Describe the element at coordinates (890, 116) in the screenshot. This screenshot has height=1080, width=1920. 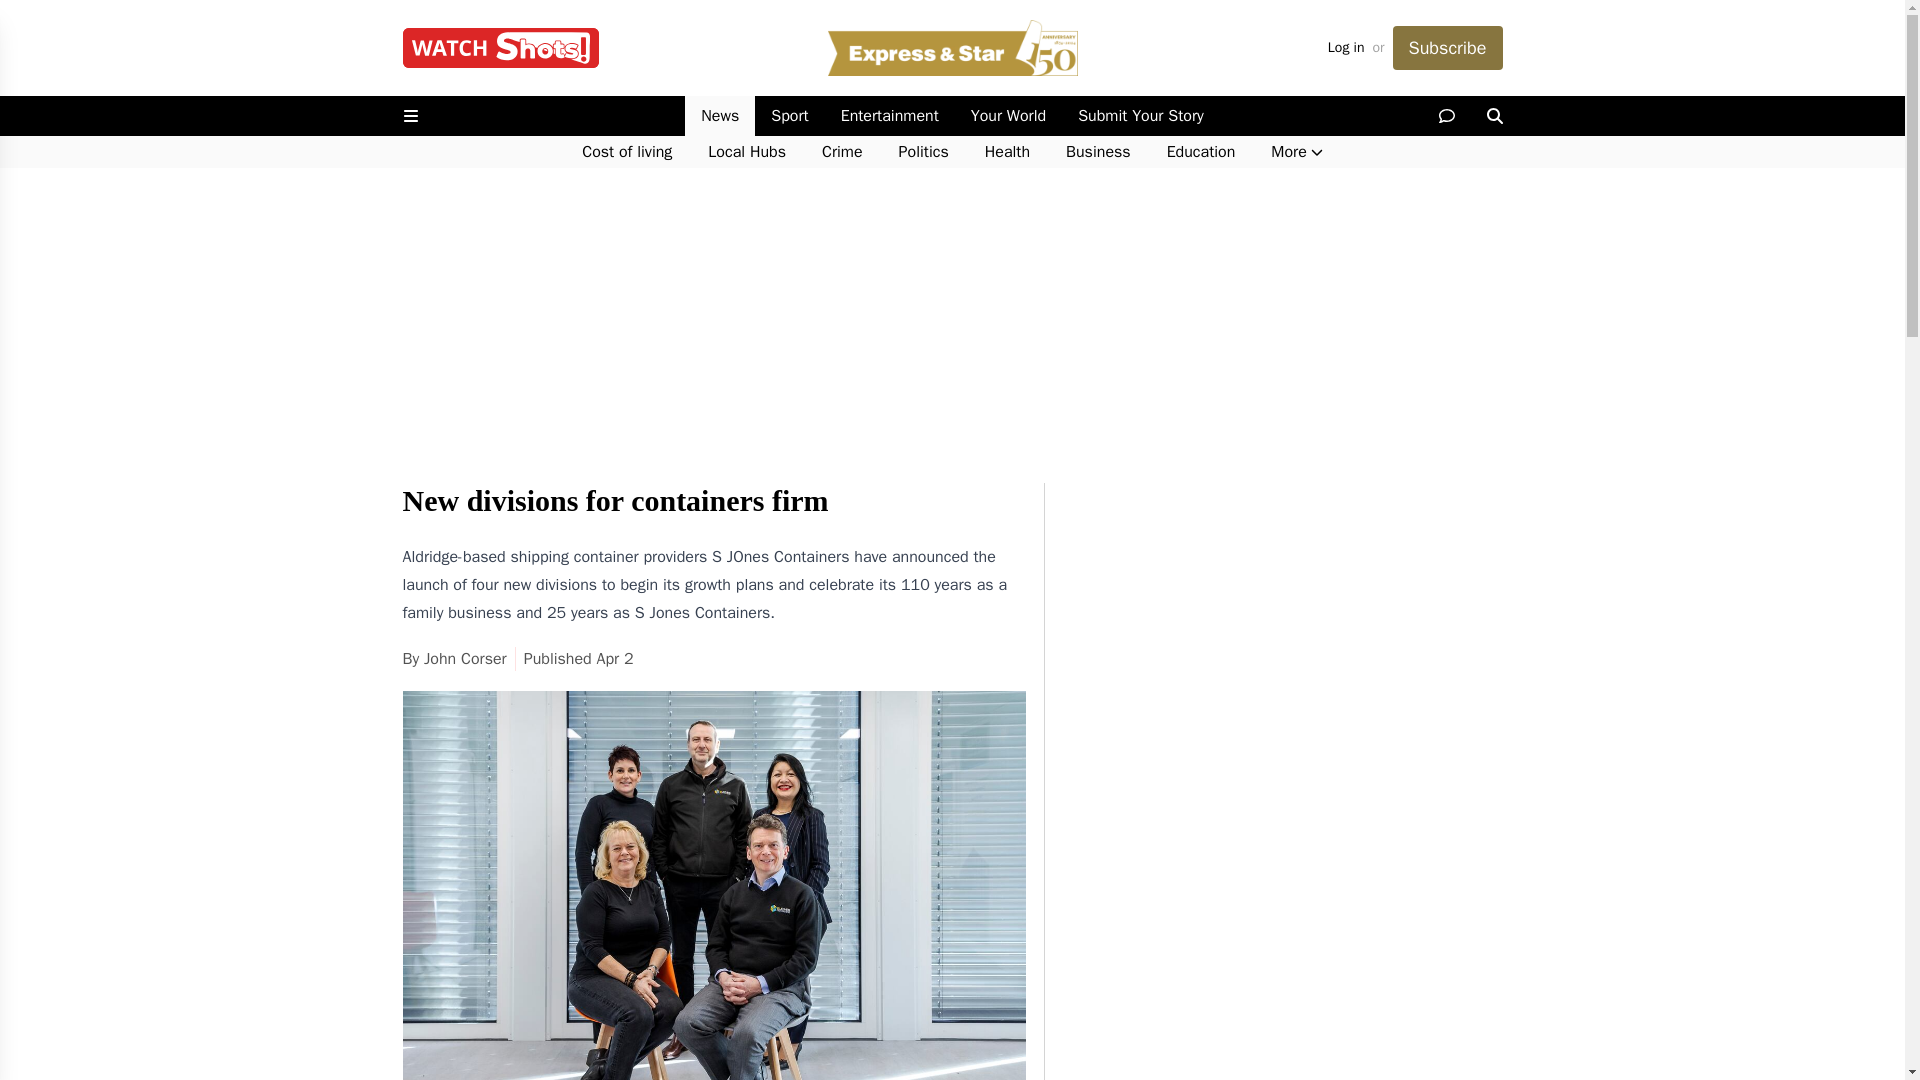
I see `Entertainment` at that location.